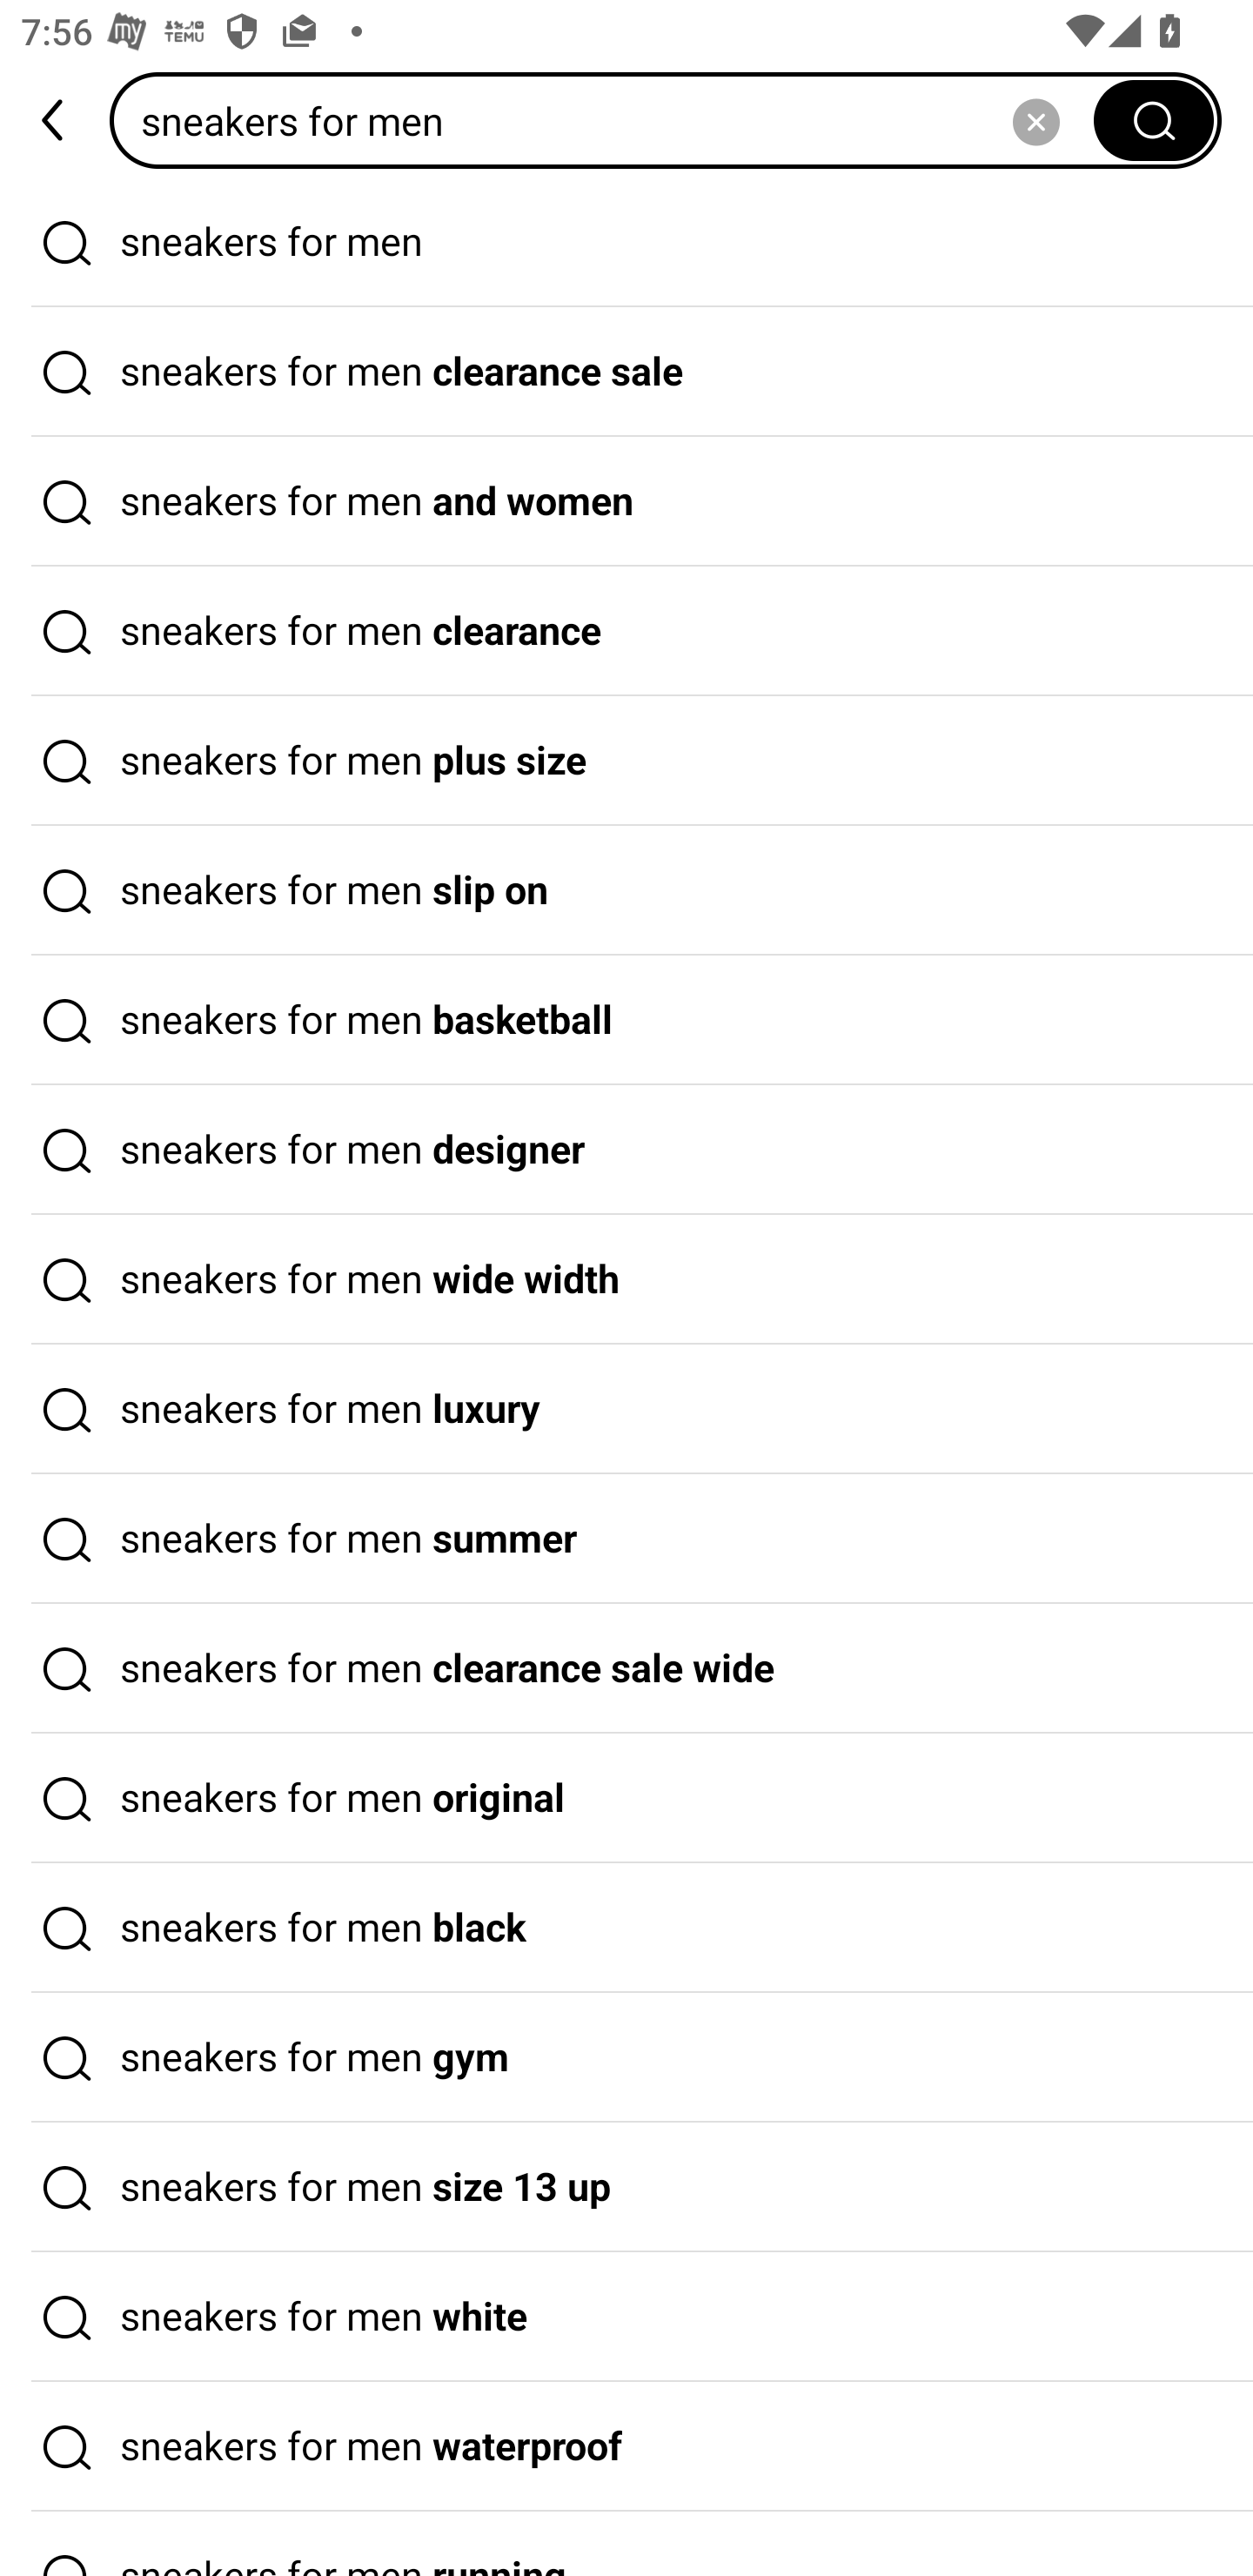 This screenshot has width=1253, height=2576. Describe the element at coordinates (626, 1280) in the screenshot. I see `sneakers for men wide width` at that location.